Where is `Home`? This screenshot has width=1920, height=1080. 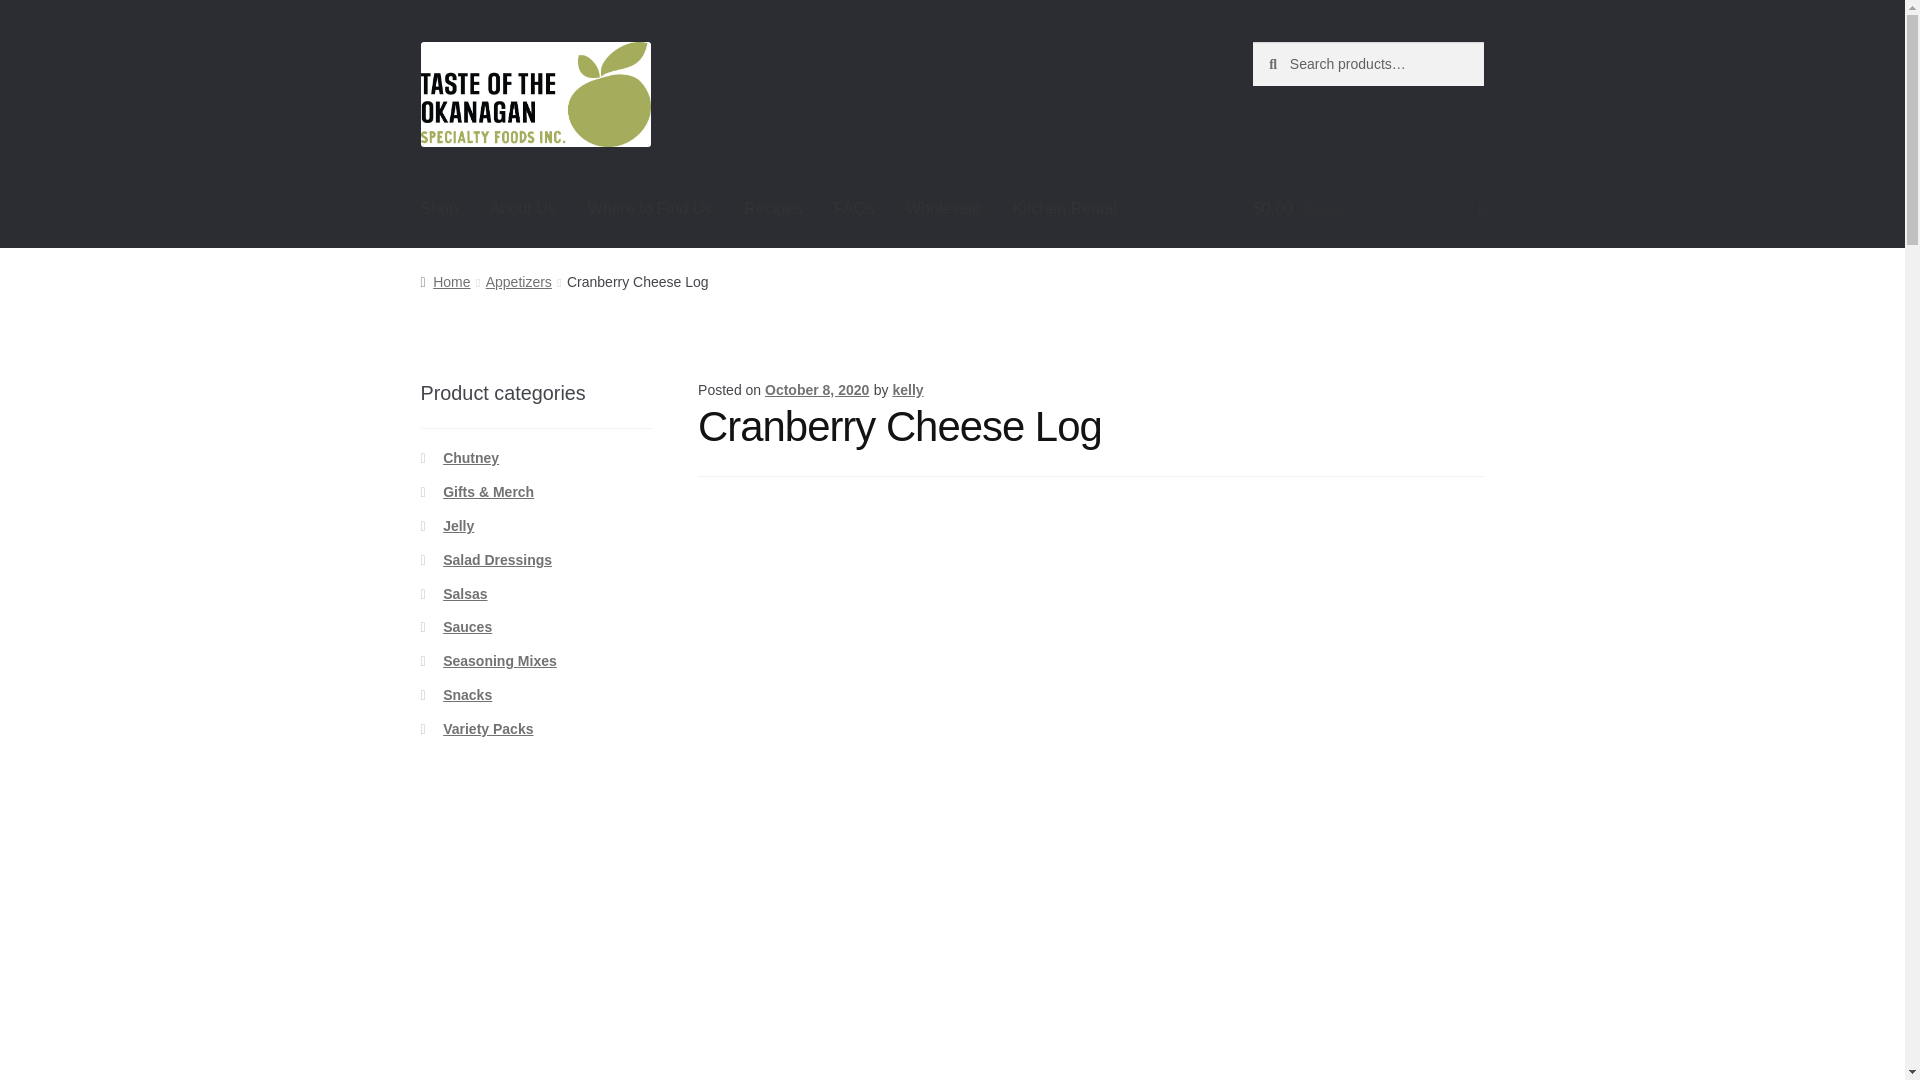 Home is located at coordinates (445, 282).